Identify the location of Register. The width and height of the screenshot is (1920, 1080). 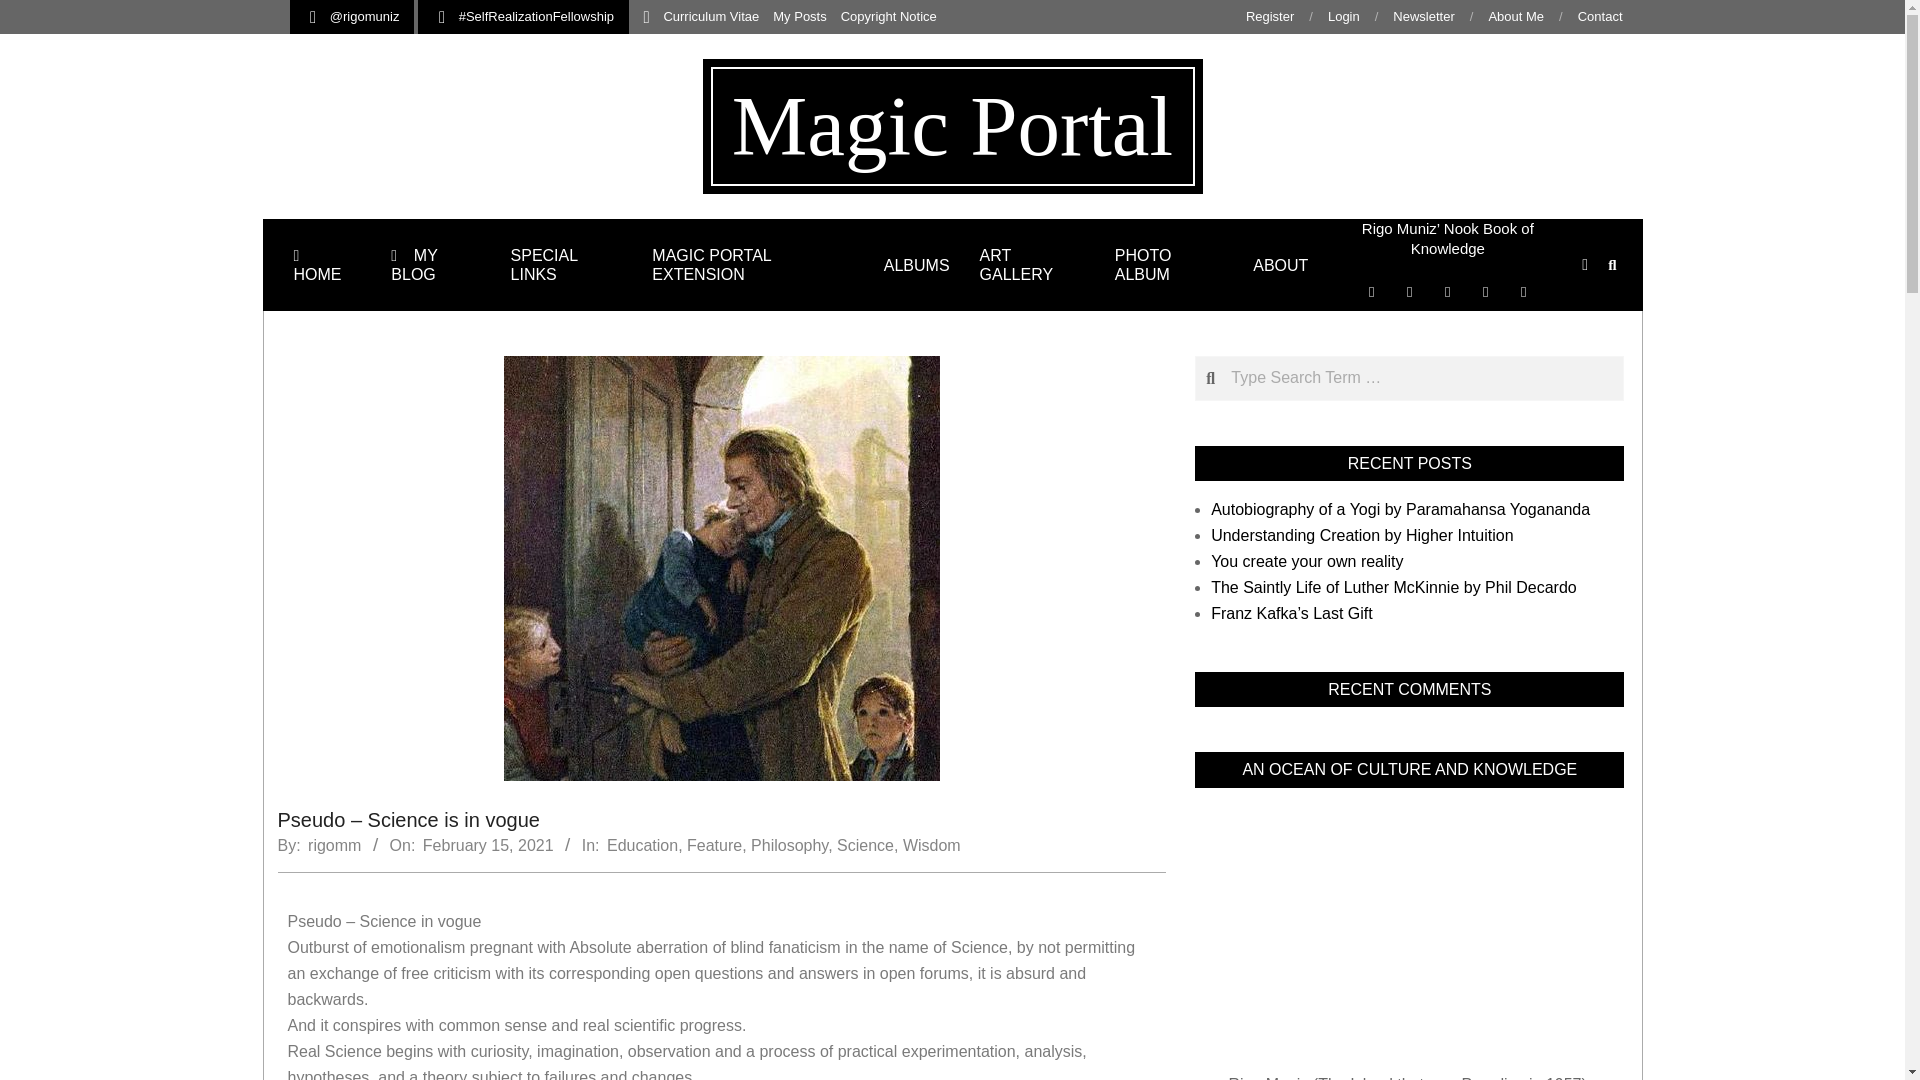
(1270, 16).